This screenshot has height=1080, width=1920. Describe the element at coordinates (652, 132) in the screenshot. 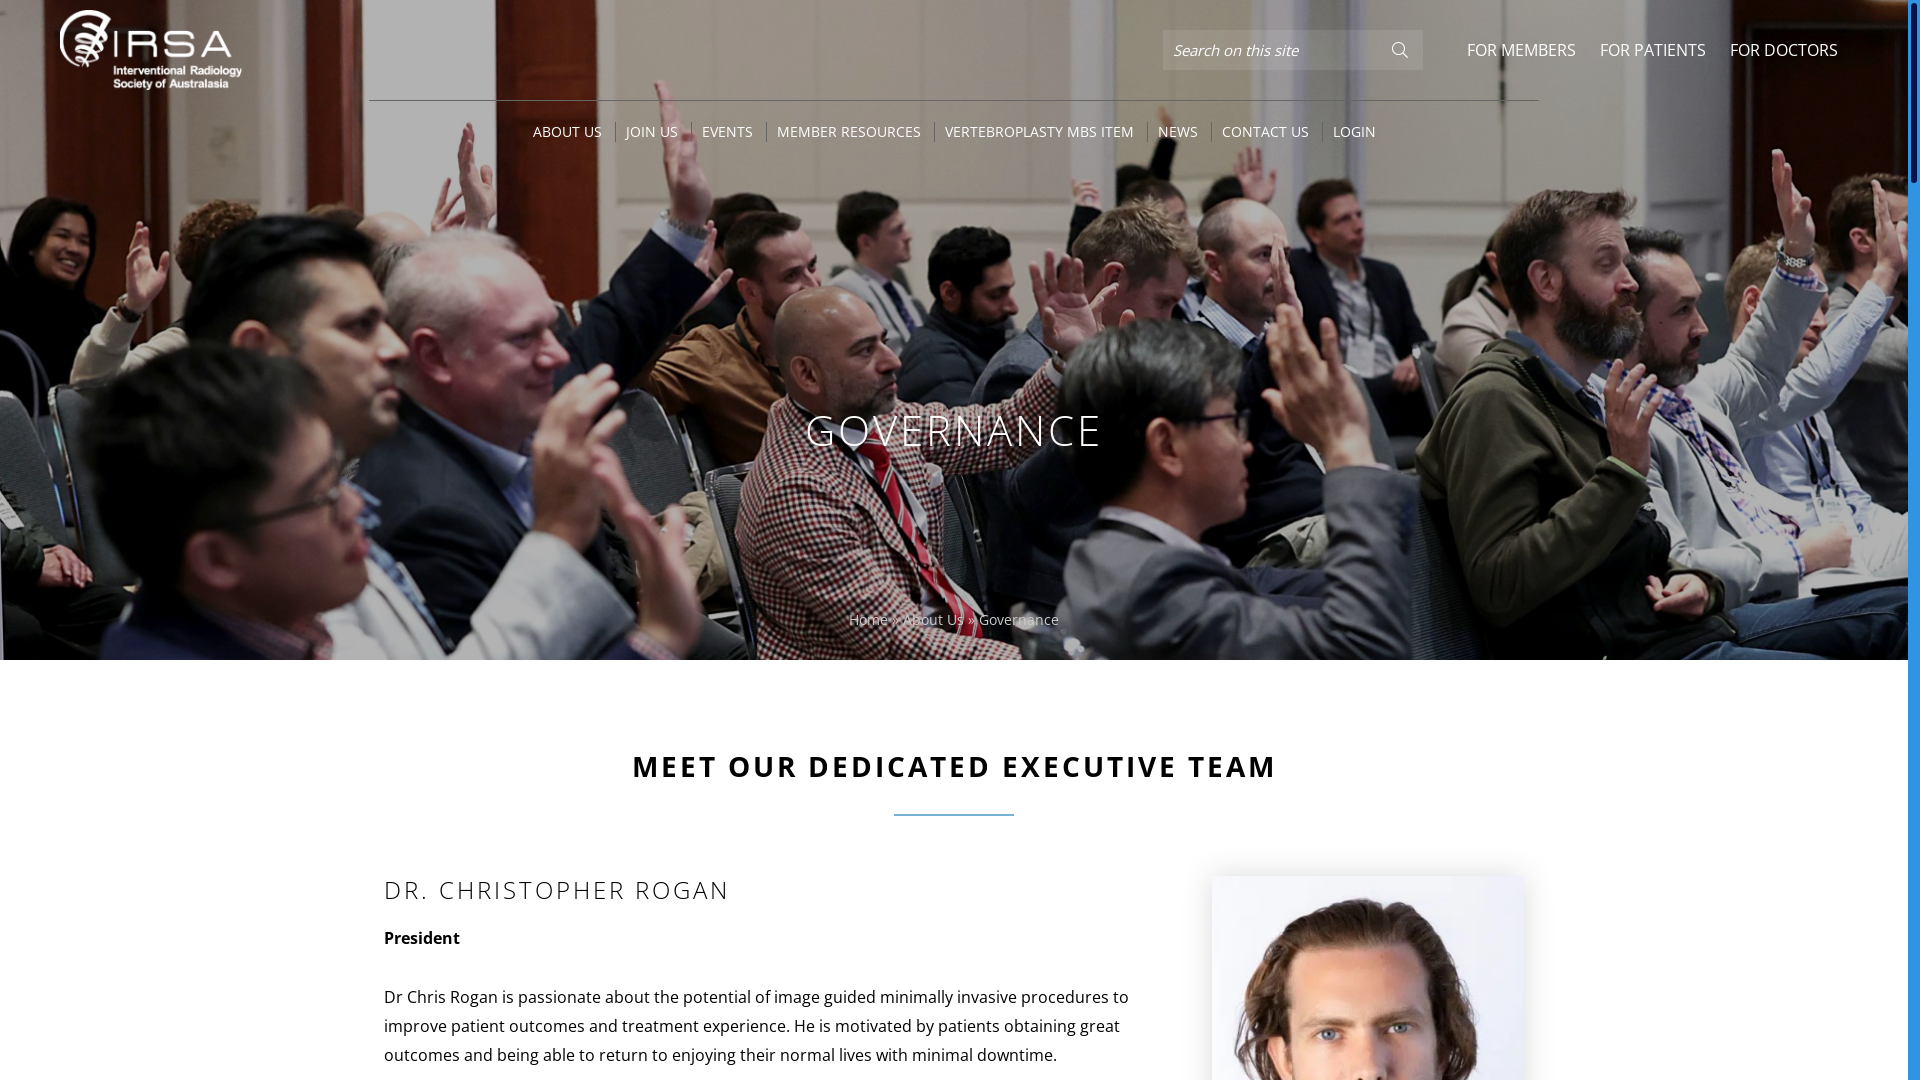

I see `JOIN US` at that location.